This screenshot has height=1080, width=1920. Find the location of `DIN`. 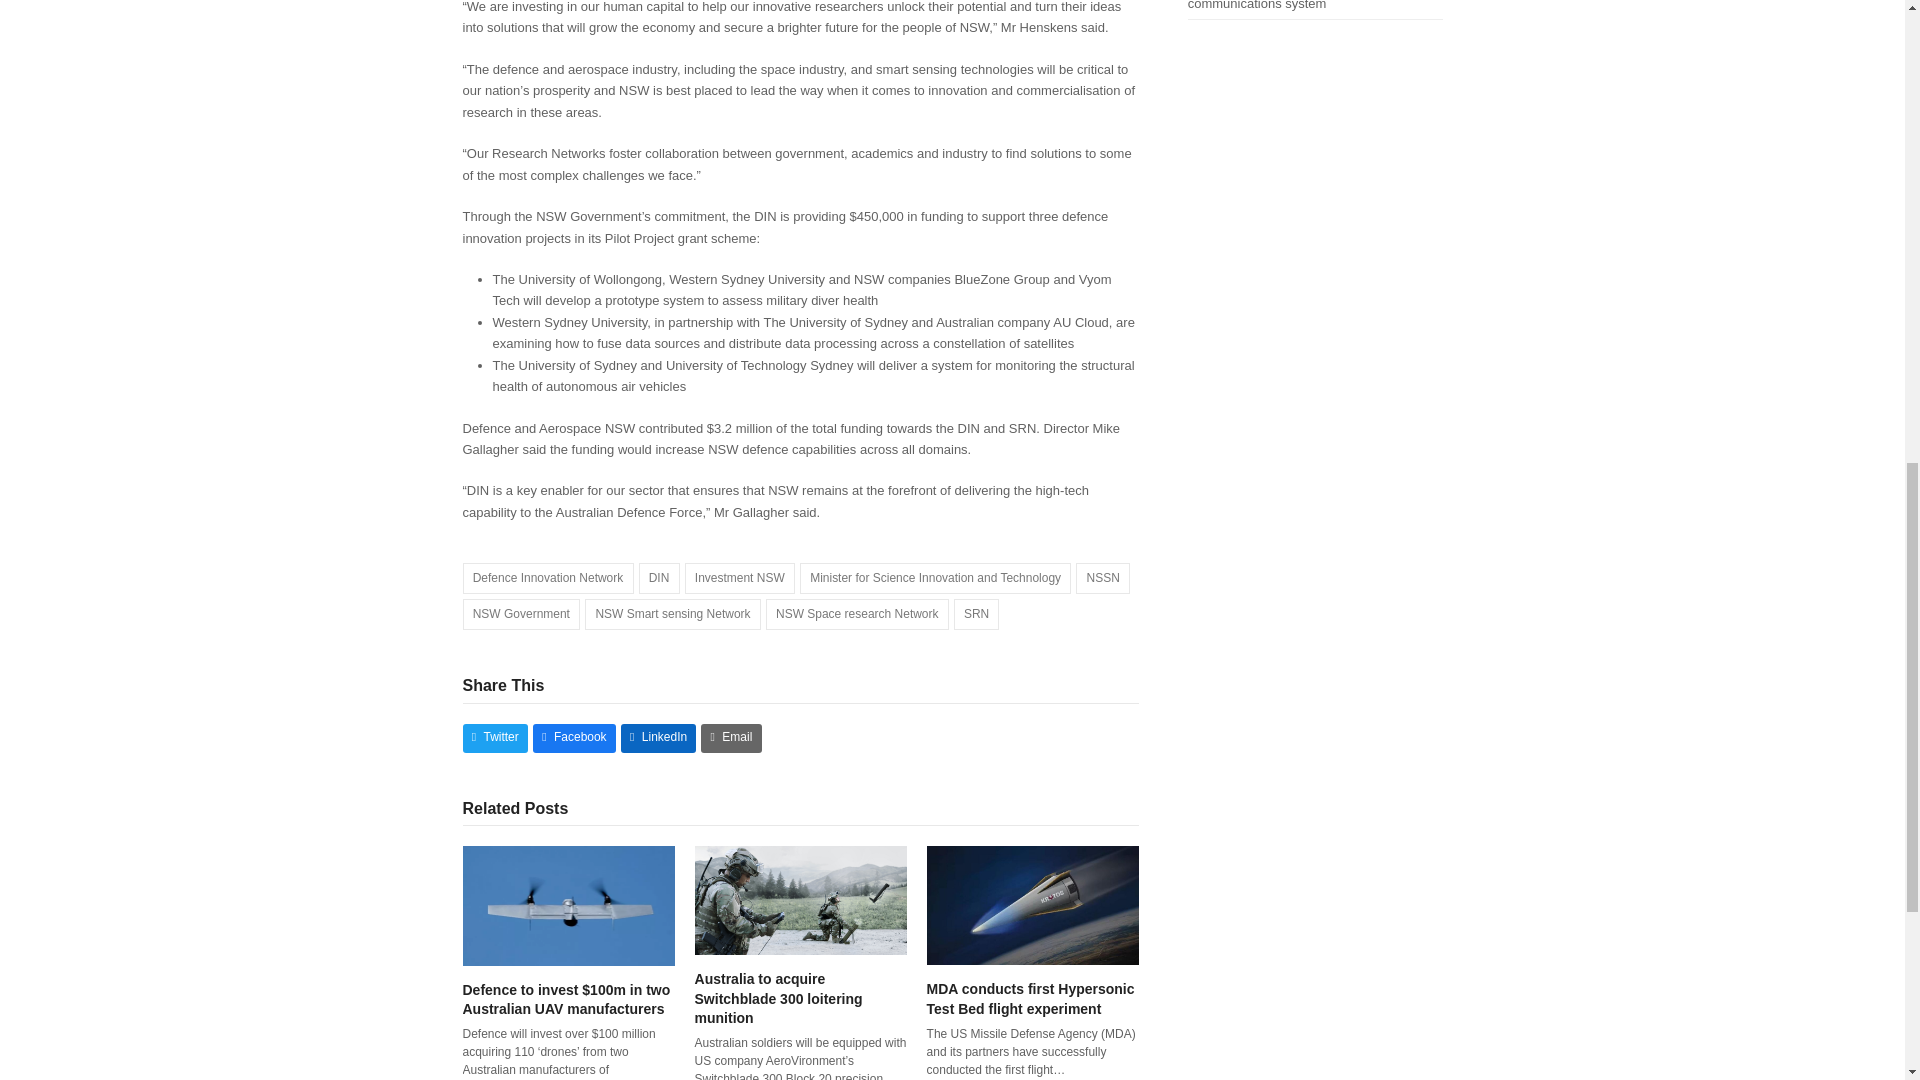

DIN is located at coordinates (658, 578).